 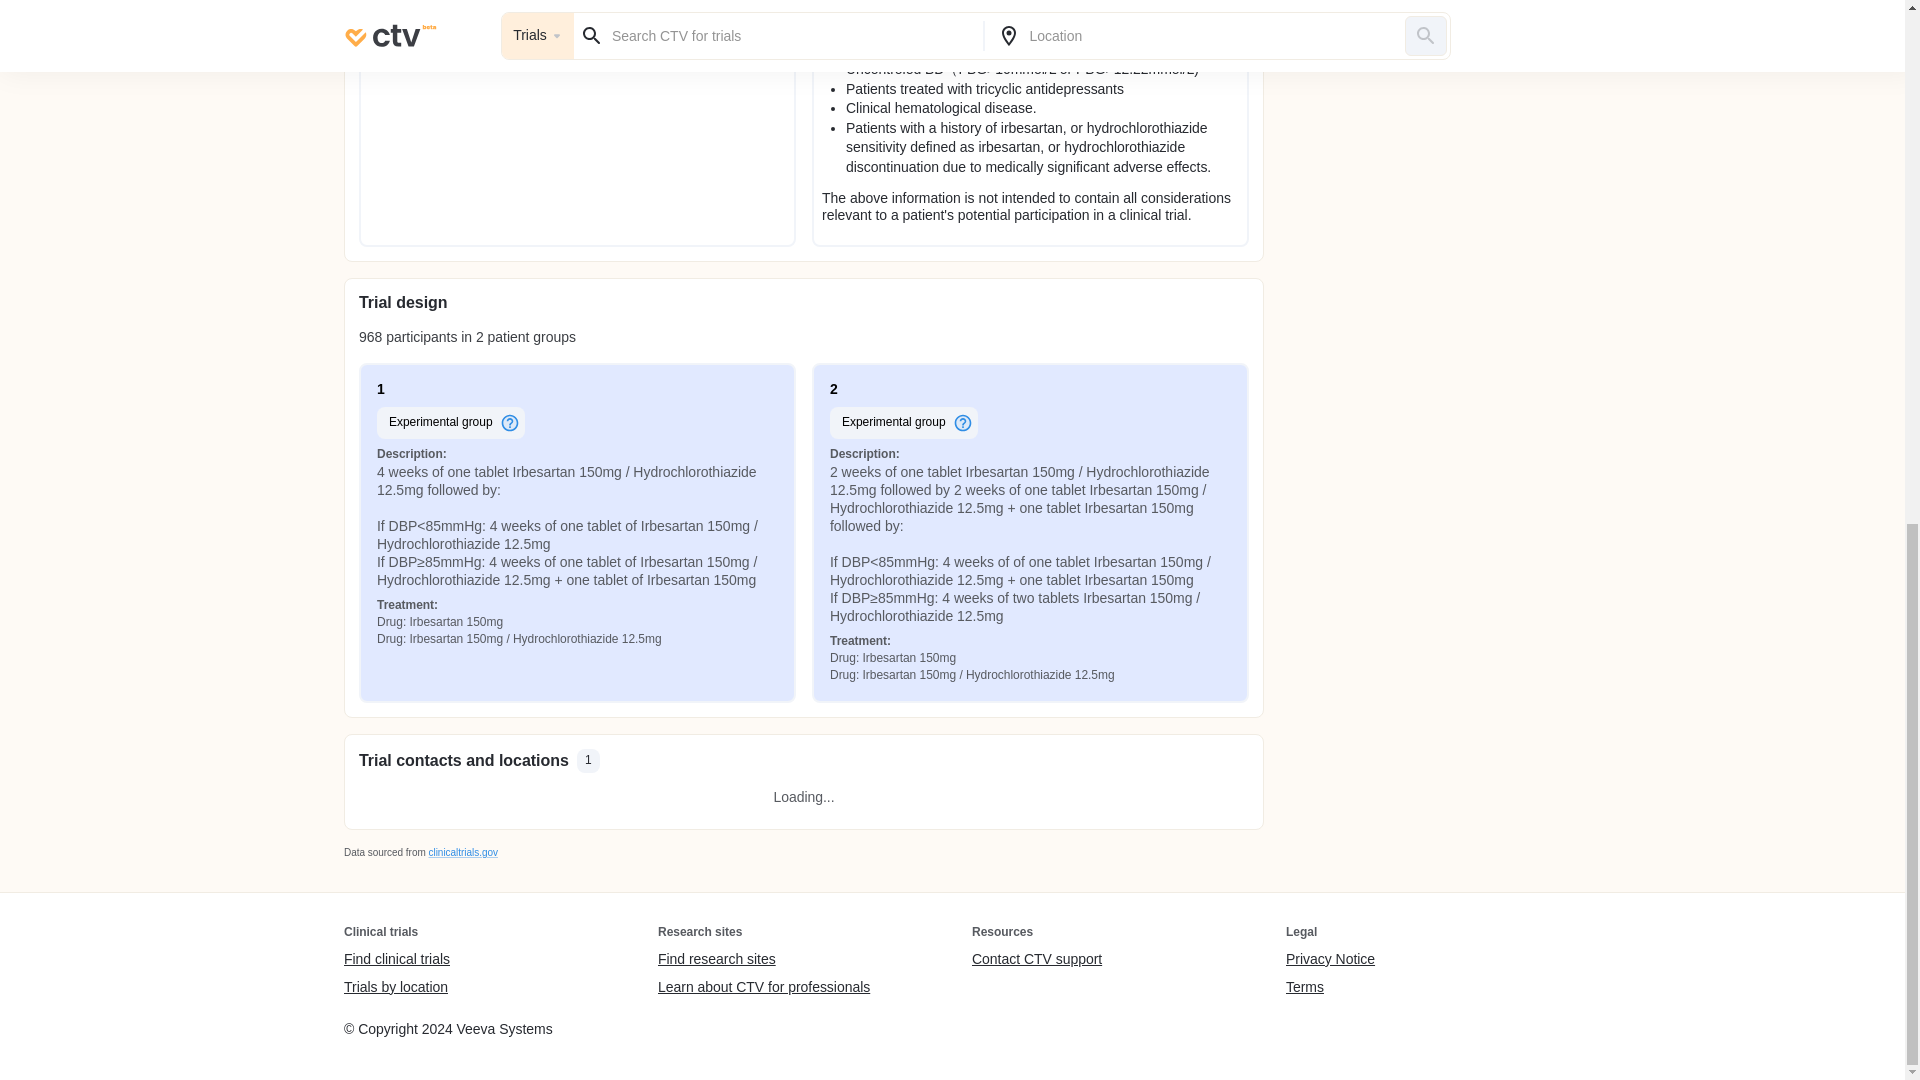 What do you see at coordinates (462, 852) in the screenshot?
I see `clinicaltrials.gov` at bounding box center [462, 852].